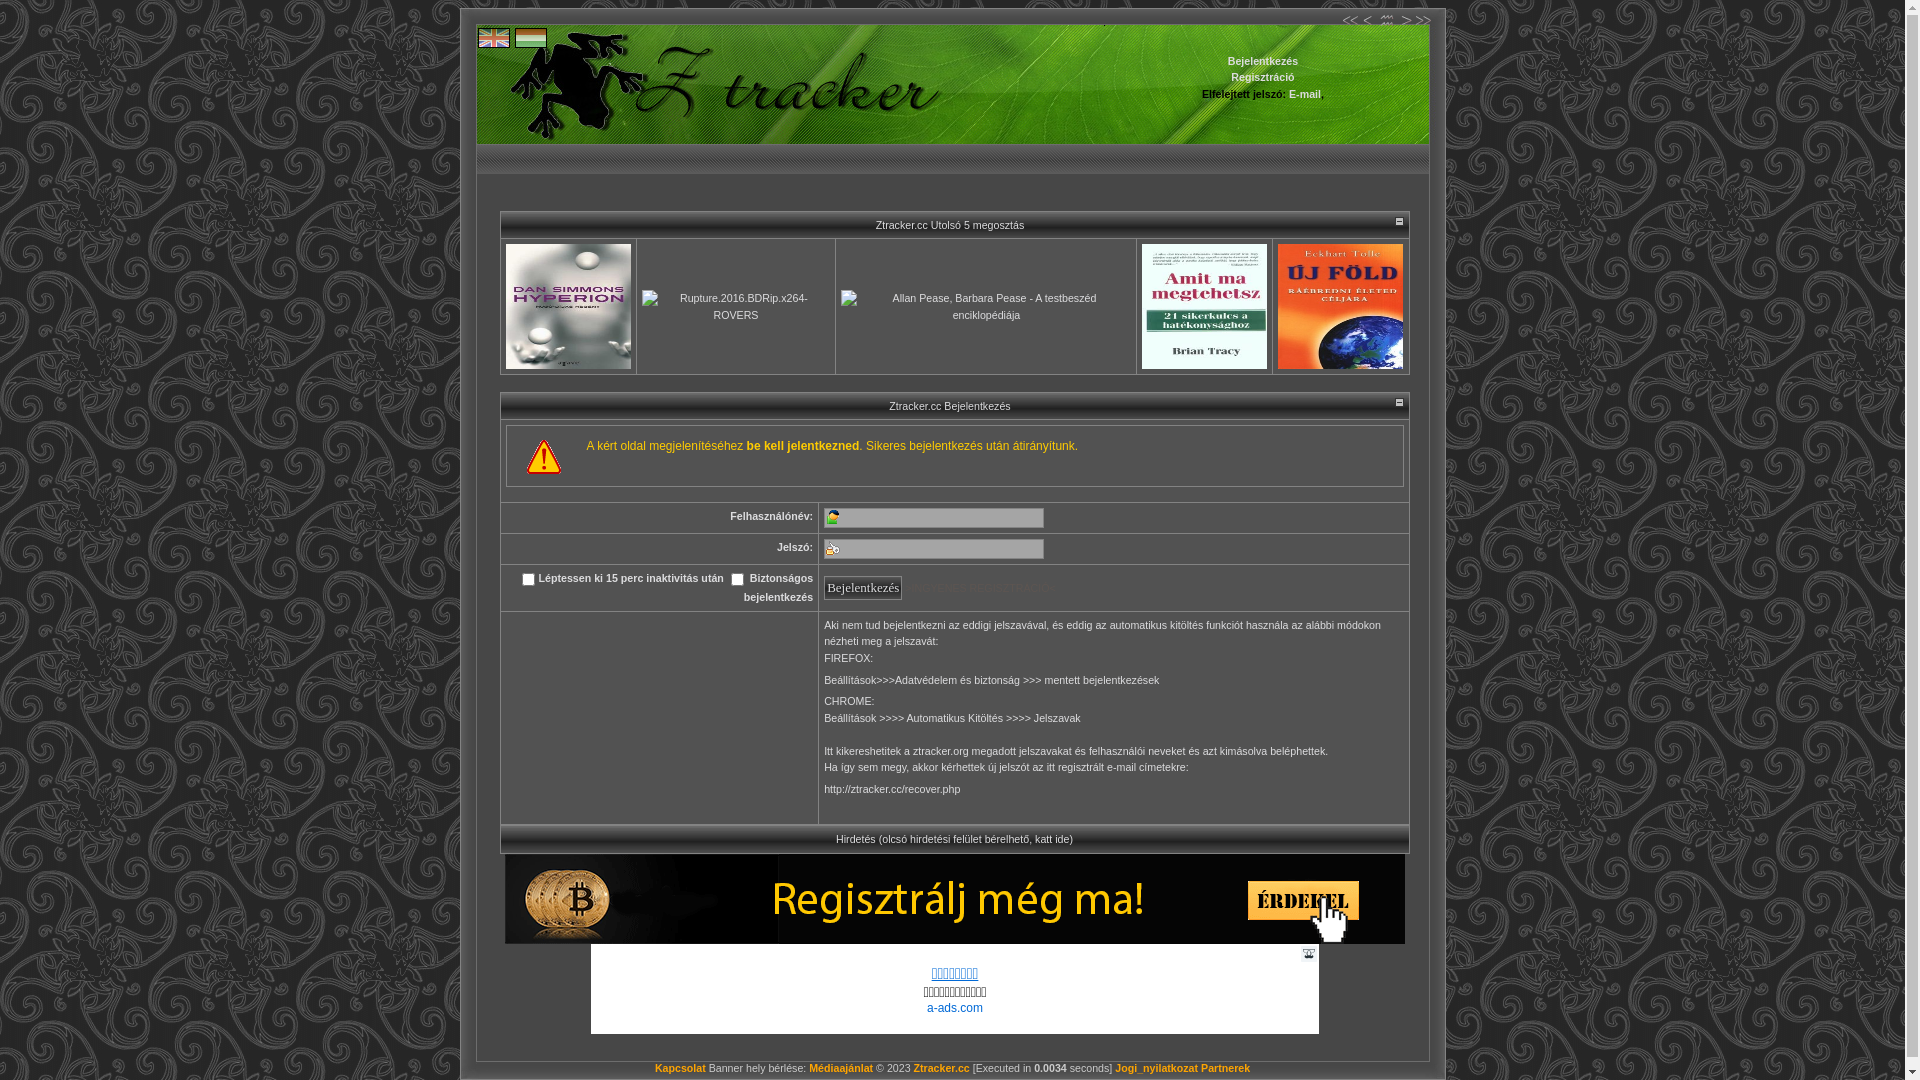  I want to click on Rupture.2016.BDRip.x264-ROVERS, so click(736, 306).